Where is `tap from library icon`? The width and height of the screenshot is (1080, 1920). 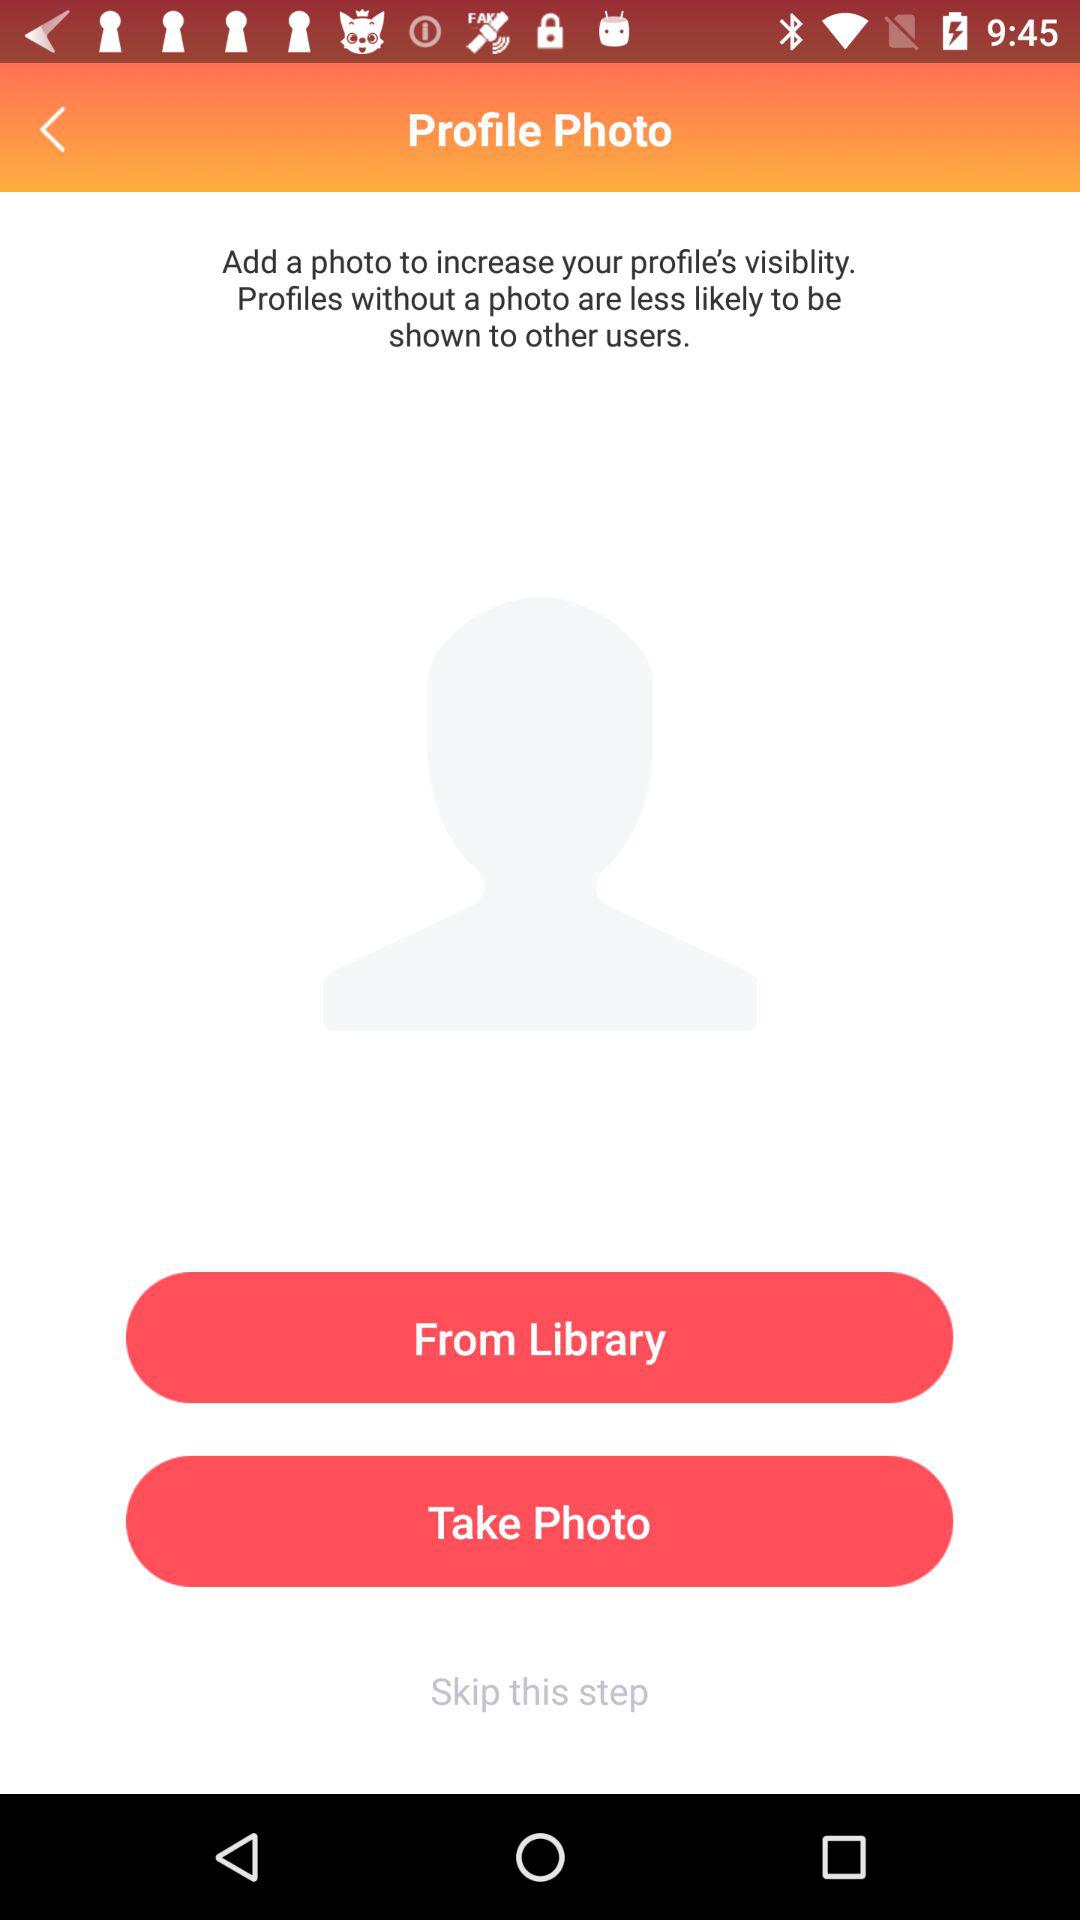 tap from library icon is located at coordinates (540, 1338).